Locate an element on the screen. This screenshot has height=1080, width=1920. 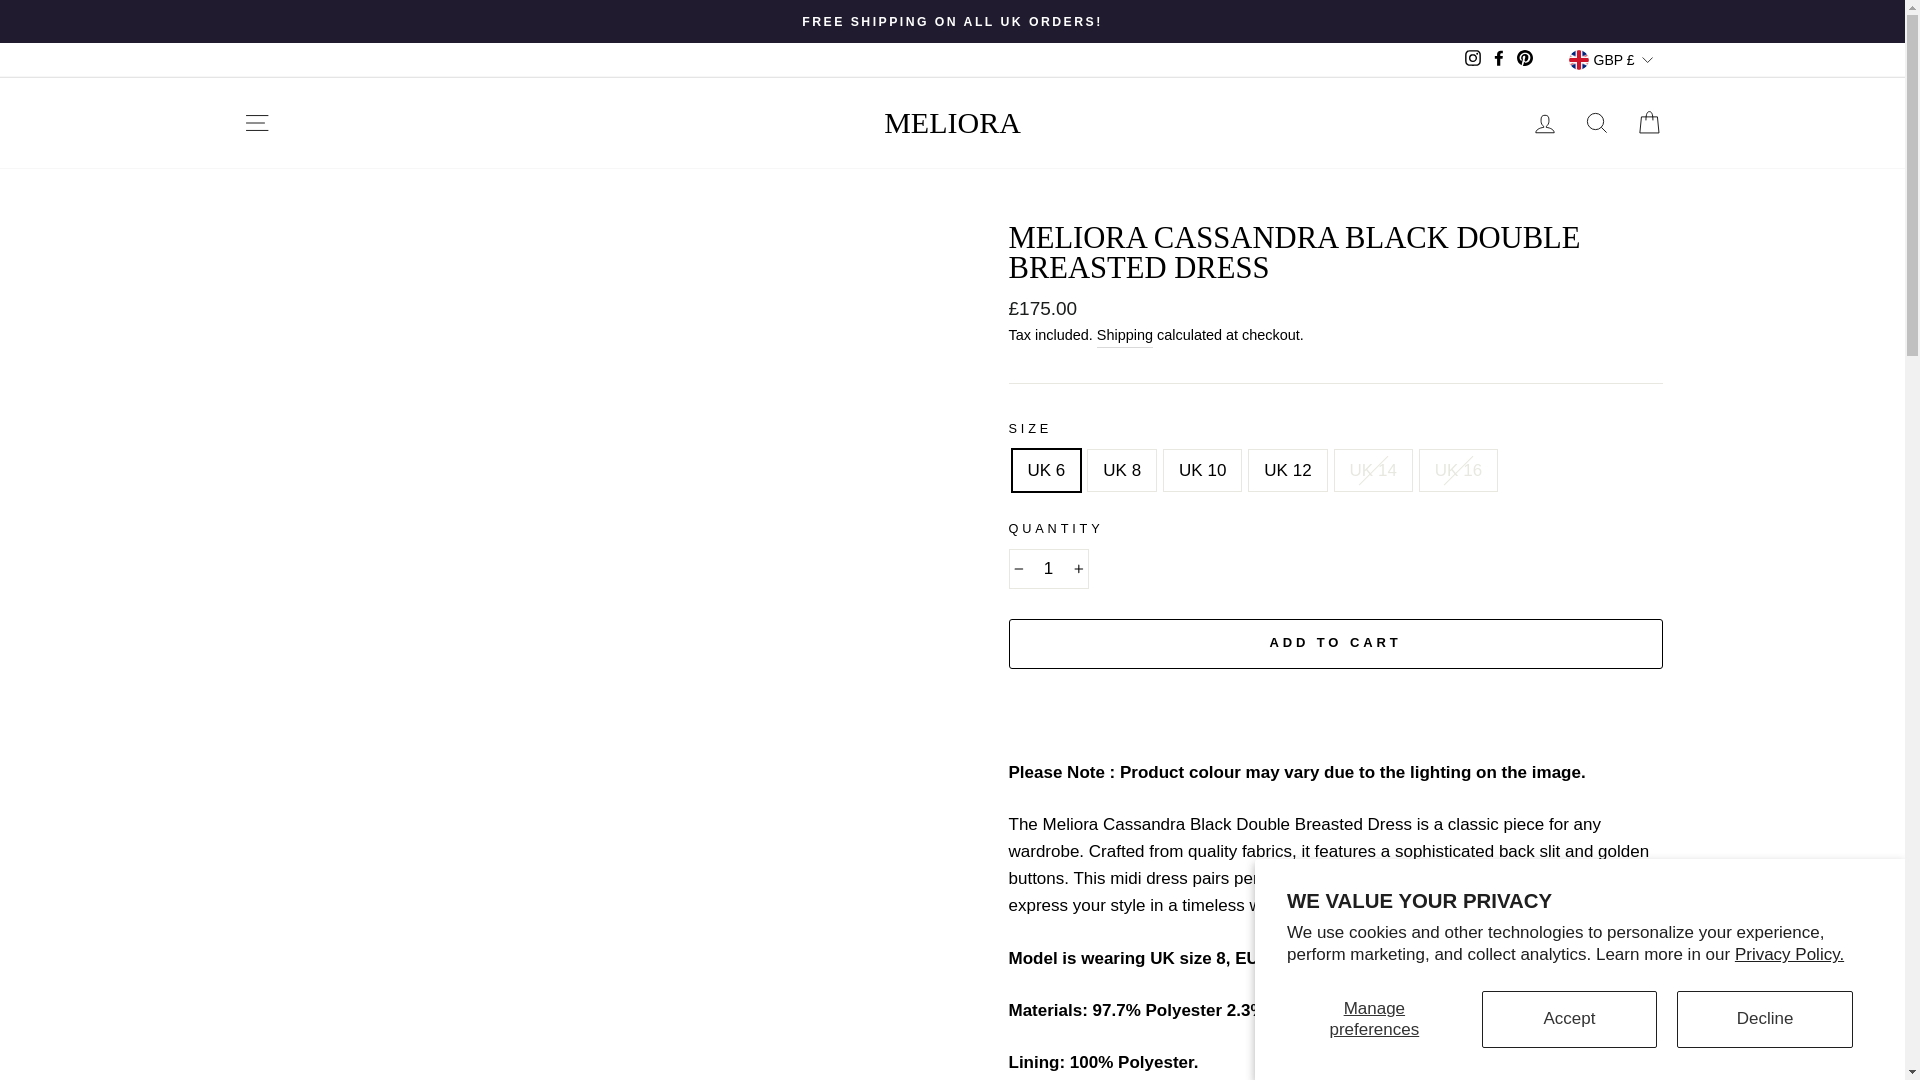
1 is located at coordinates (1048, 568).